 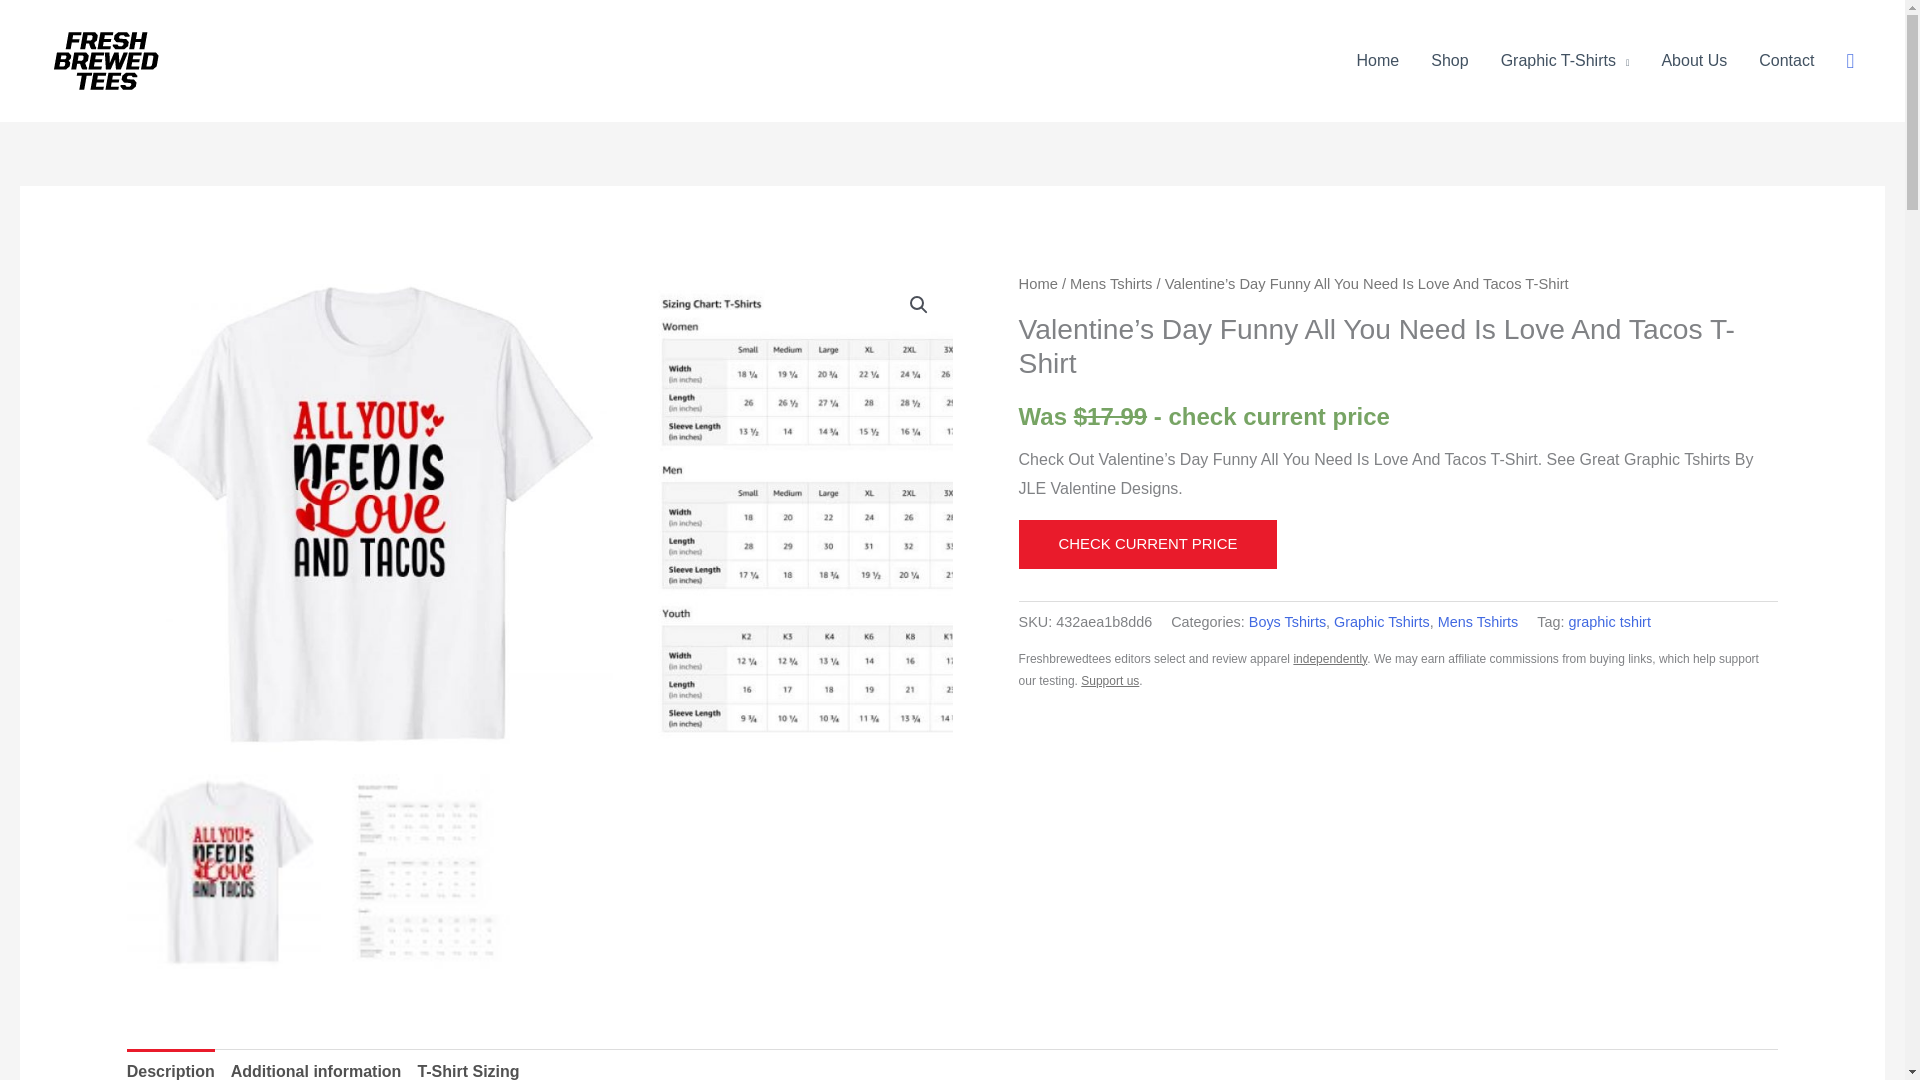 I want to click on independently, so click(x=1330, y=659).